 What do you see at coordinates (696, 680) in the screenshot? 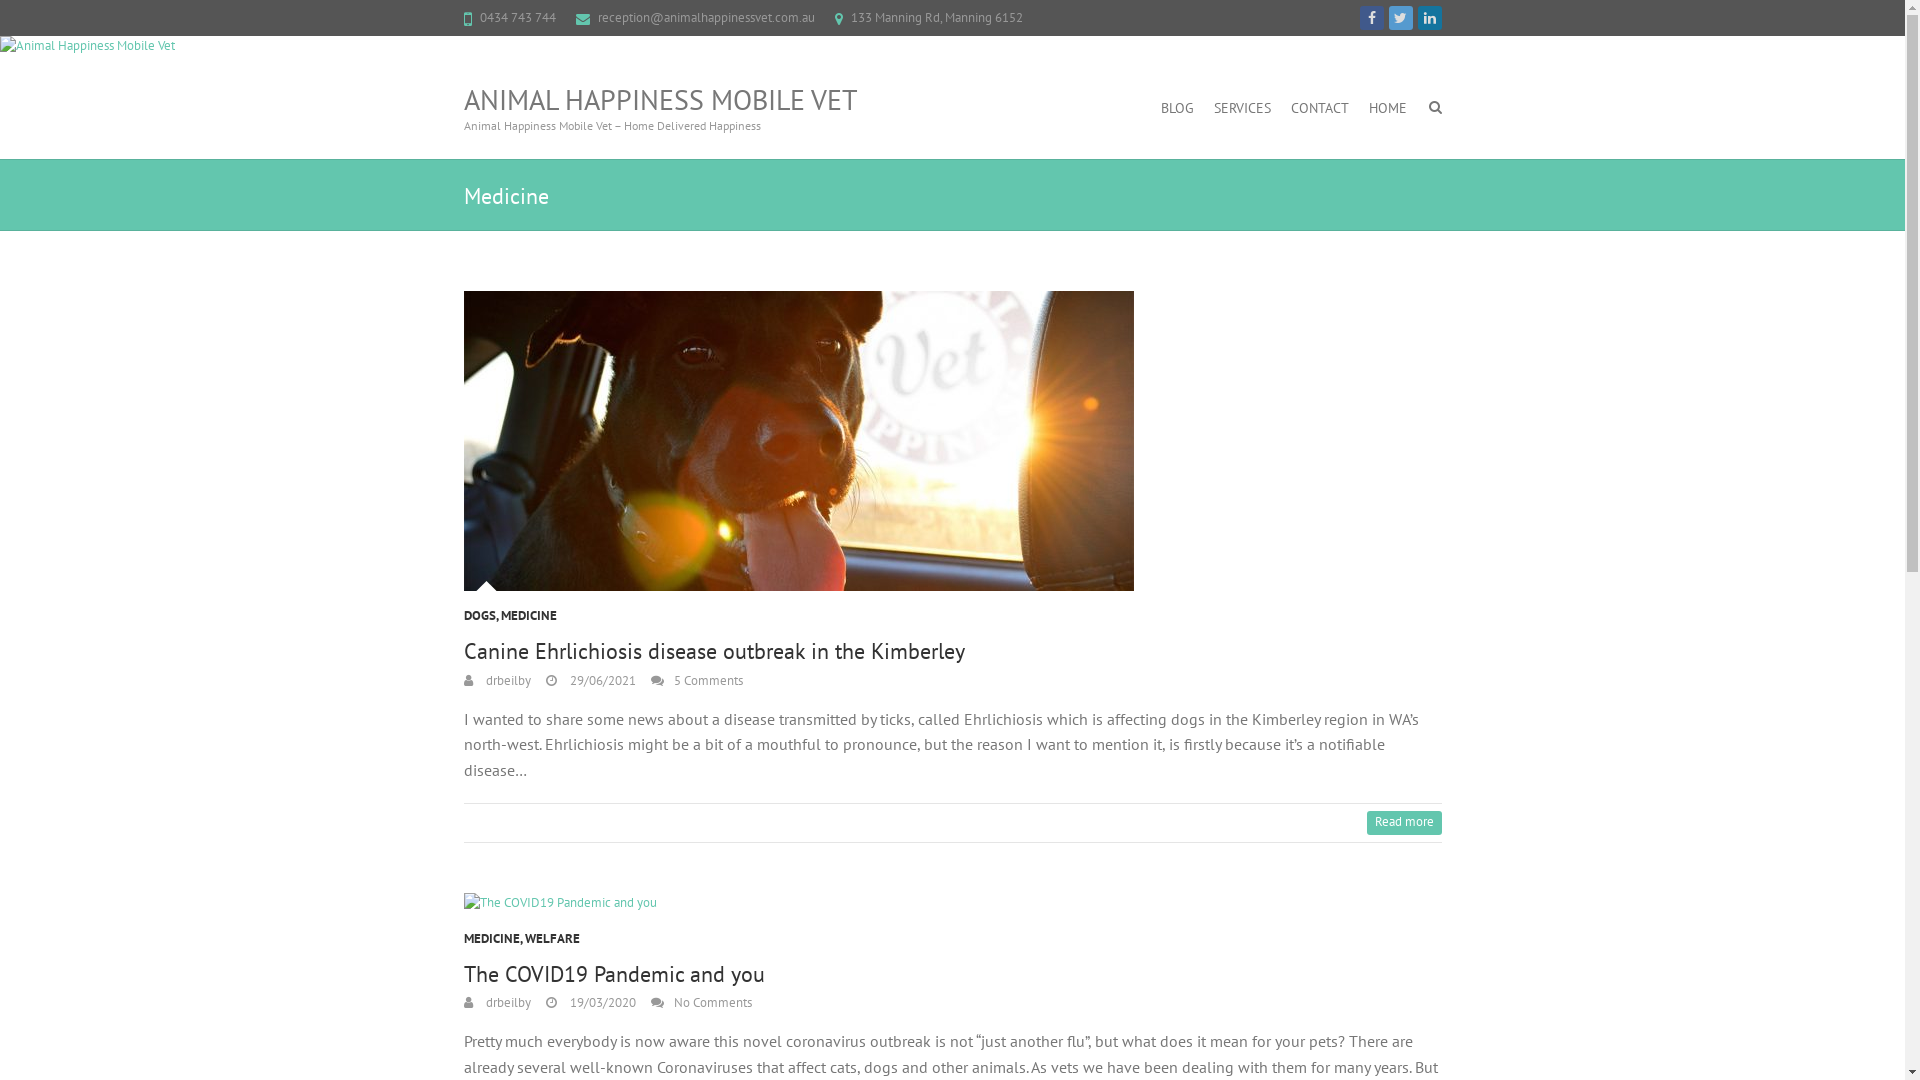
I see `5 Comments` at bounding box center [696, 680].